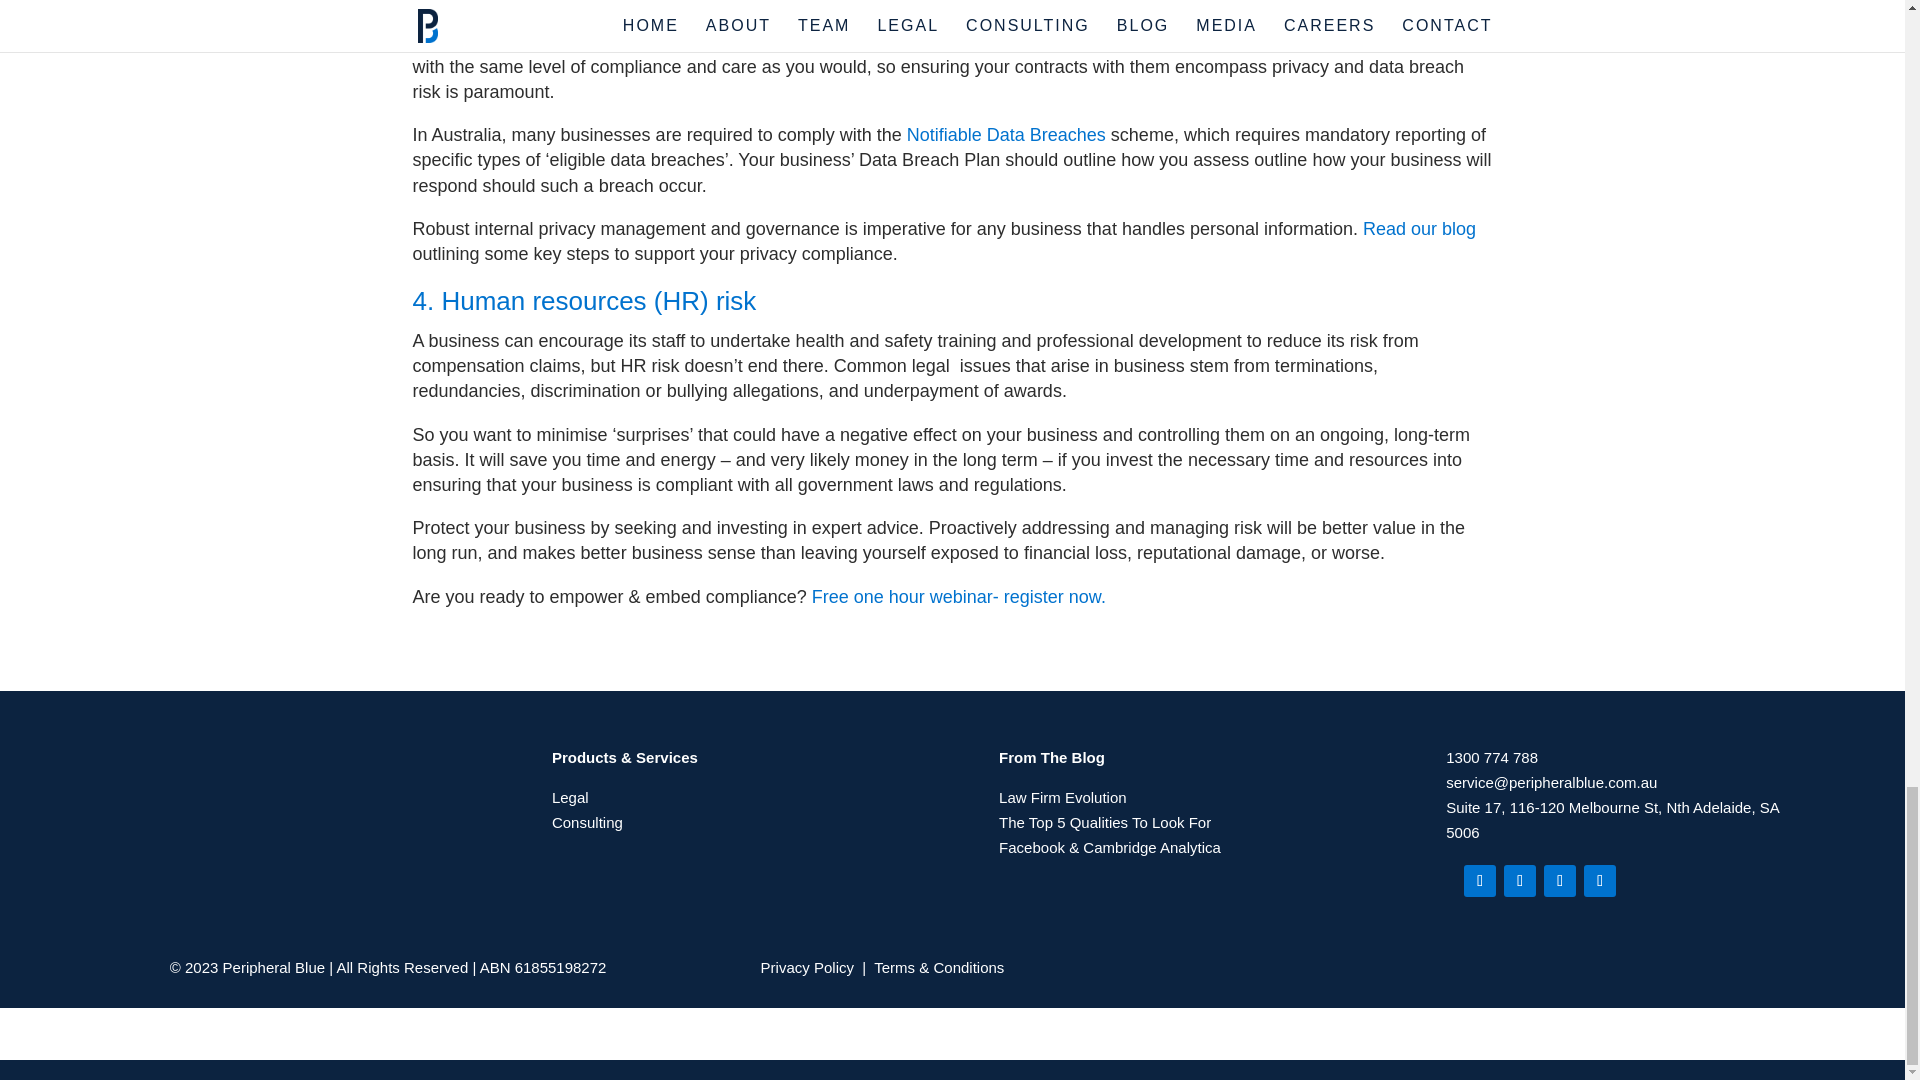  What do you see at coordinates (1560, 881) in the screenshot?
I see `Follow on Instagram` at bounding box center [1560, 881].